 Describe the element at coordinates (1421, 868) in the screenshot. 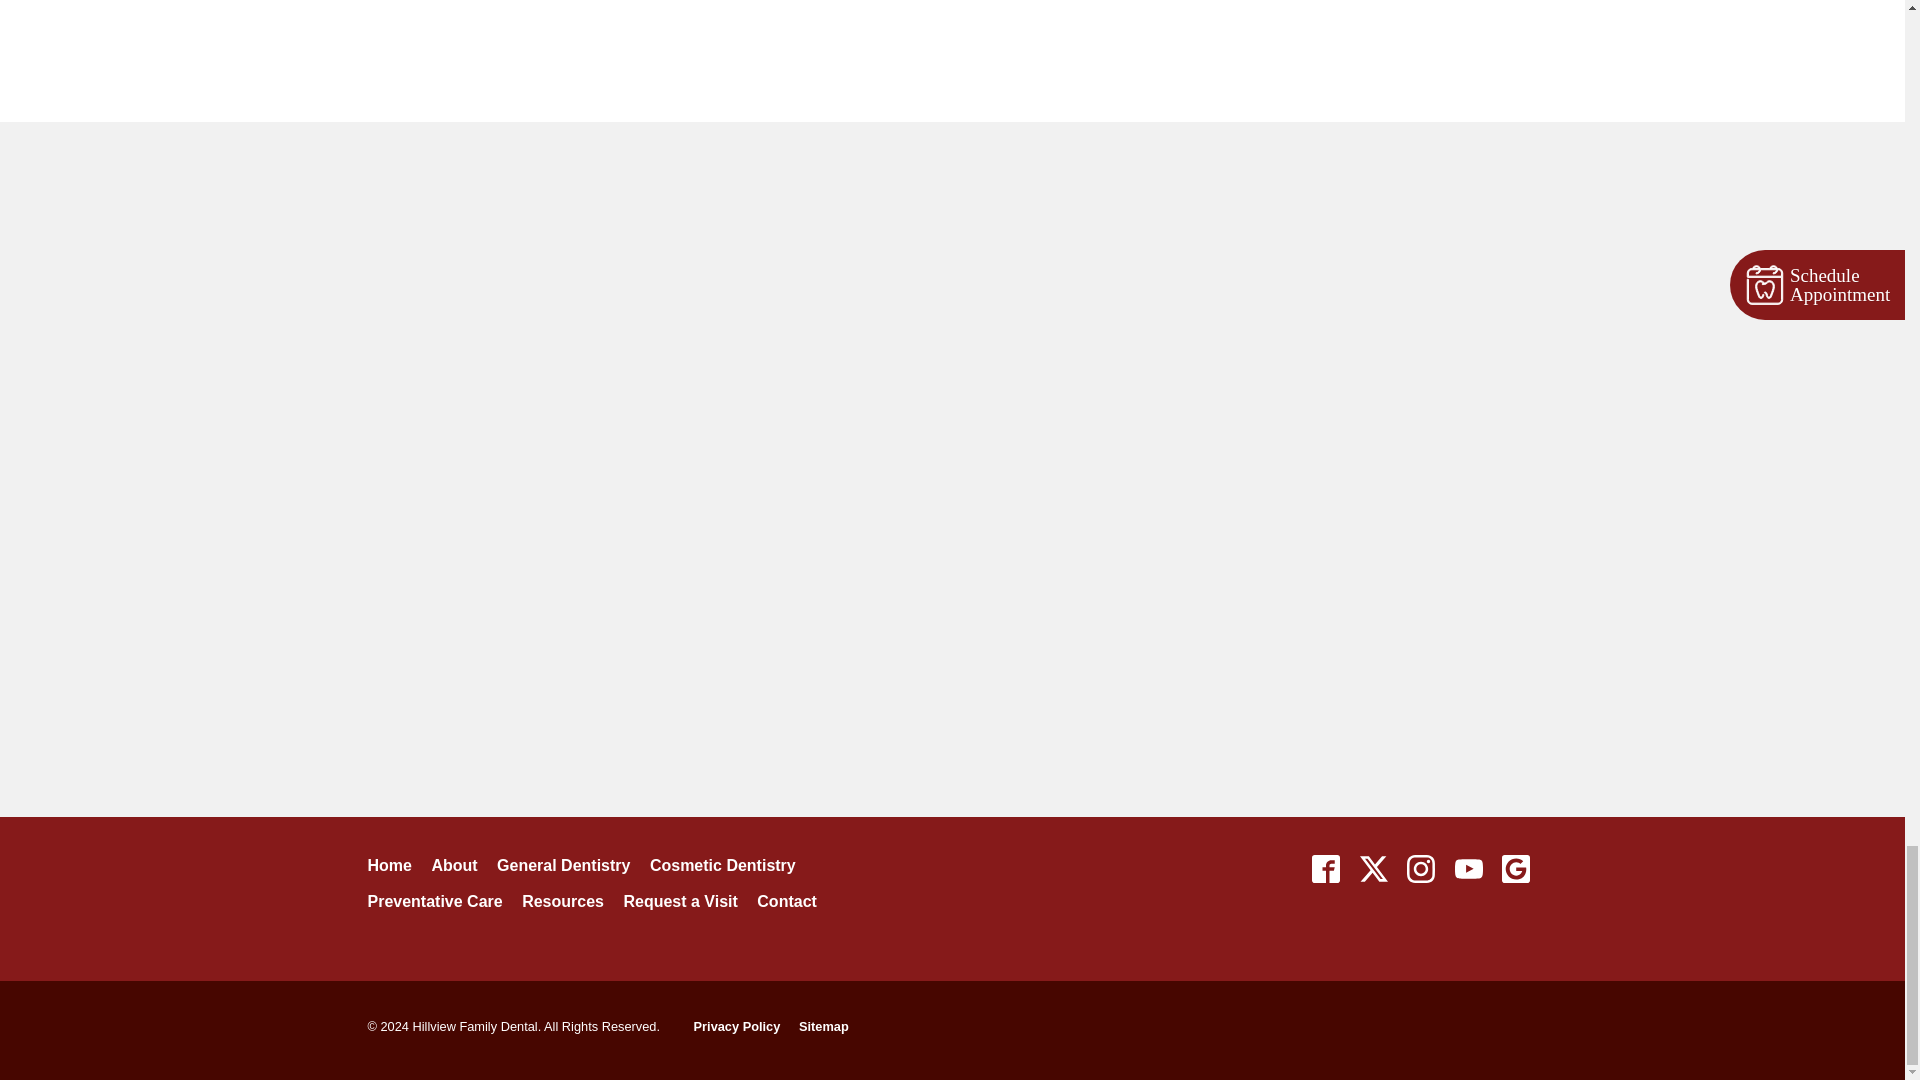

I see `instagram` at that location.